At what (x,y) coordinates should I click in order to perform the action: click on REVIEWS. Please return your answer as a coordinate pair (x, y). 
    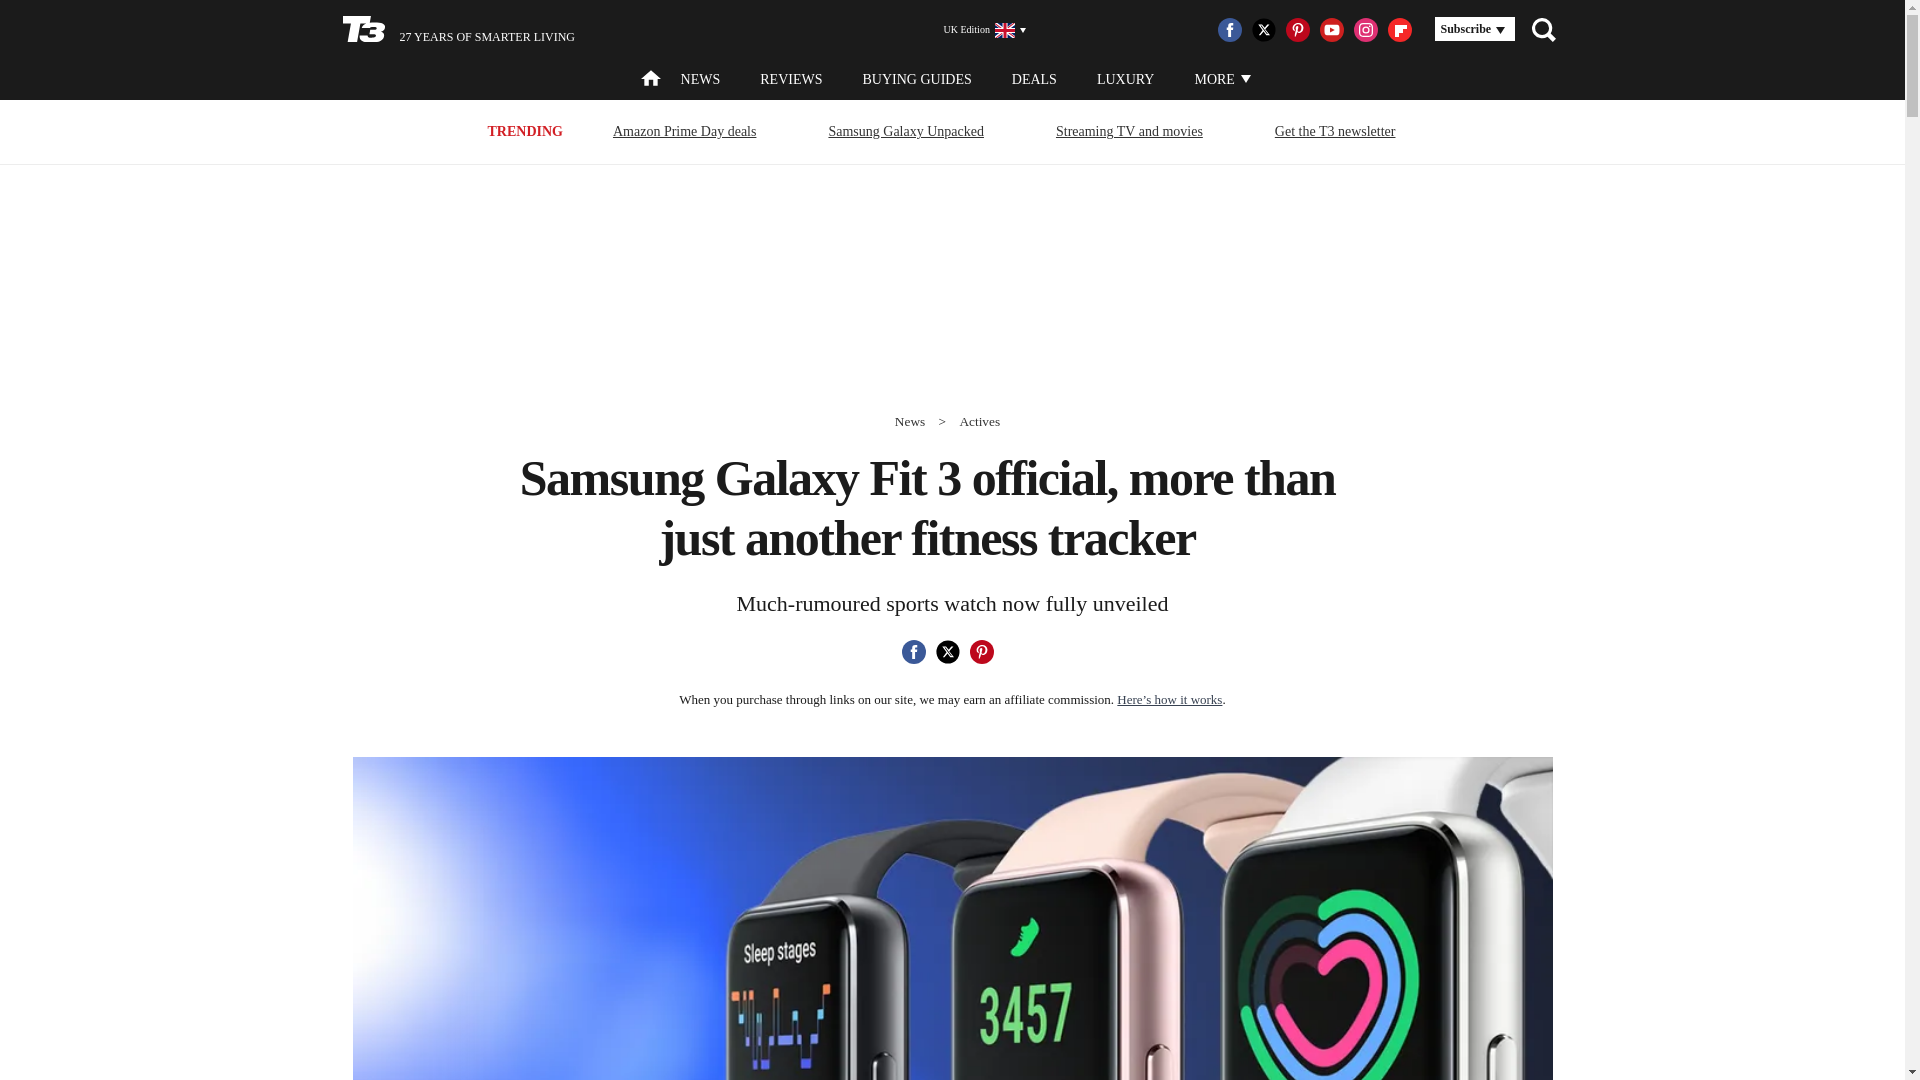
    Looking at the image, I should click on (790, 80).